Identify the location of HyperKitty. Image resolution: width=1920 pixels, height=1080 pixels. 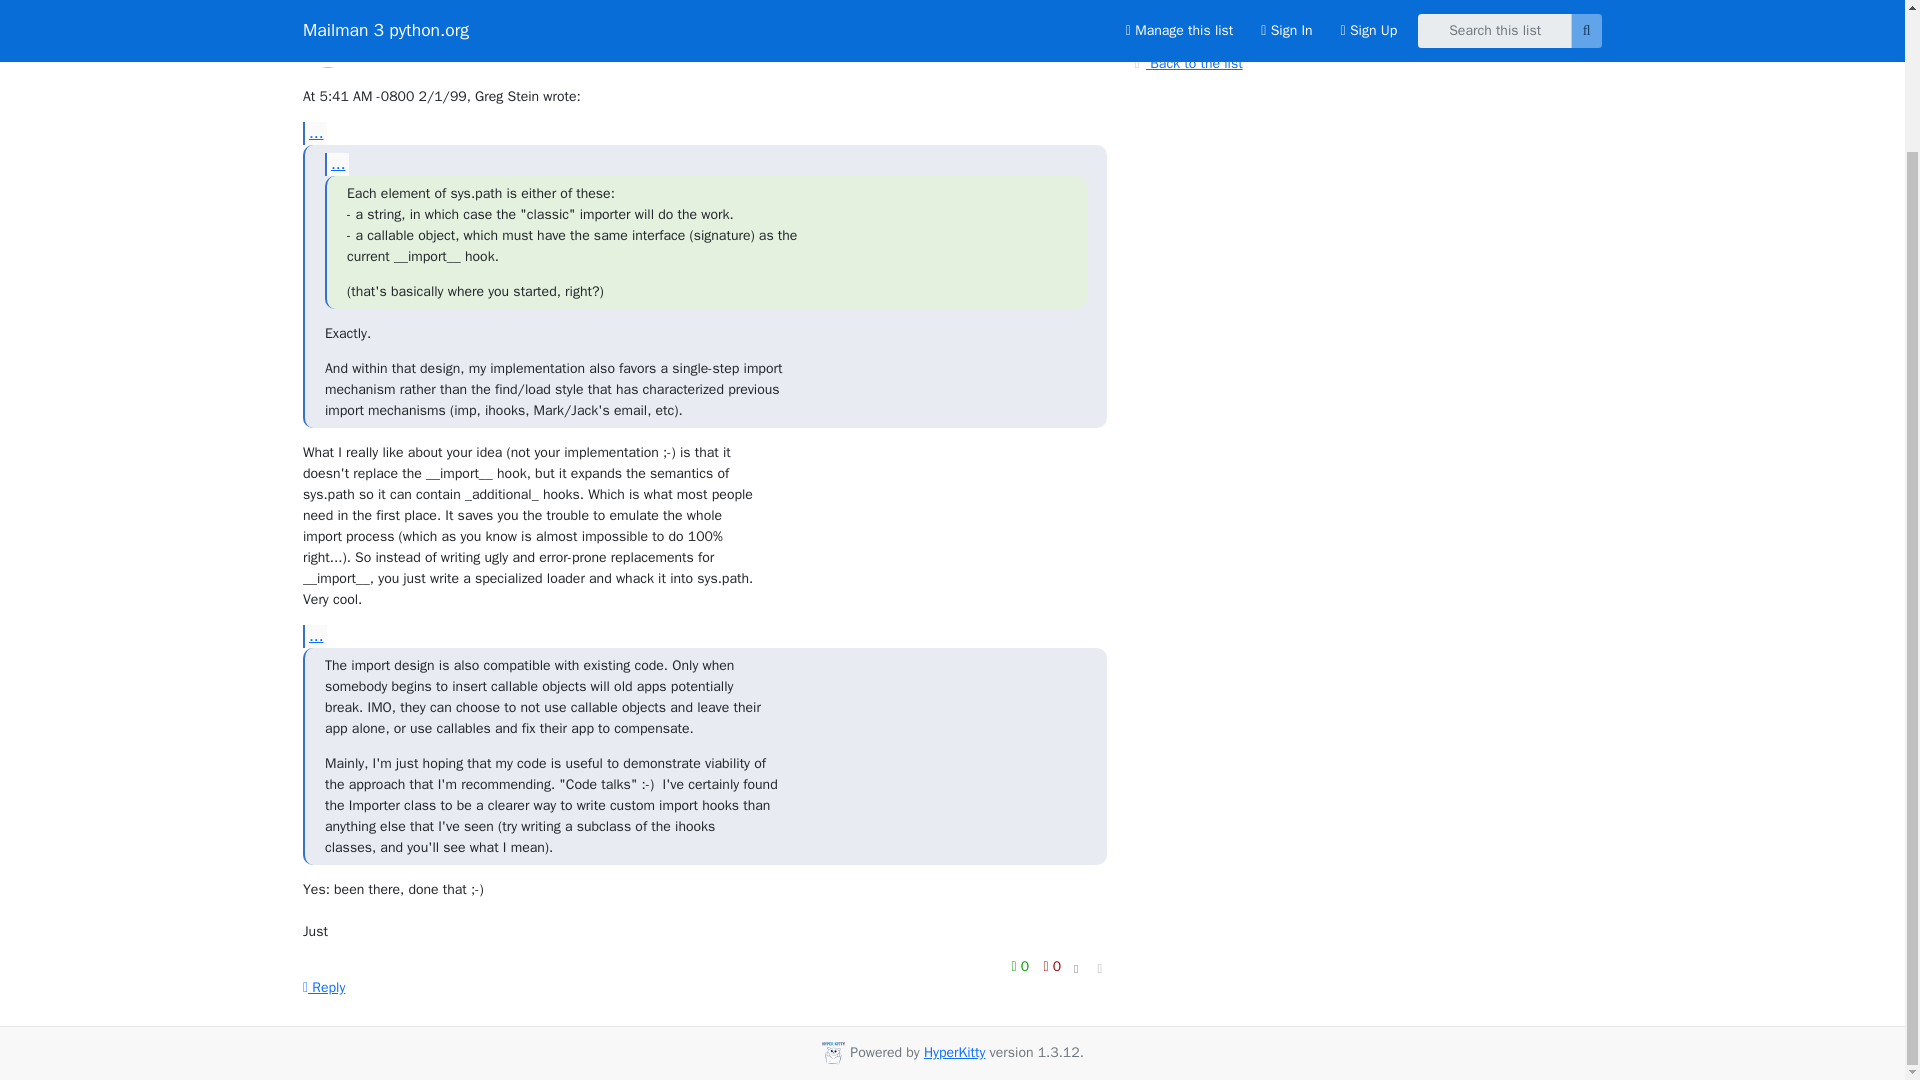
(954, 1052).